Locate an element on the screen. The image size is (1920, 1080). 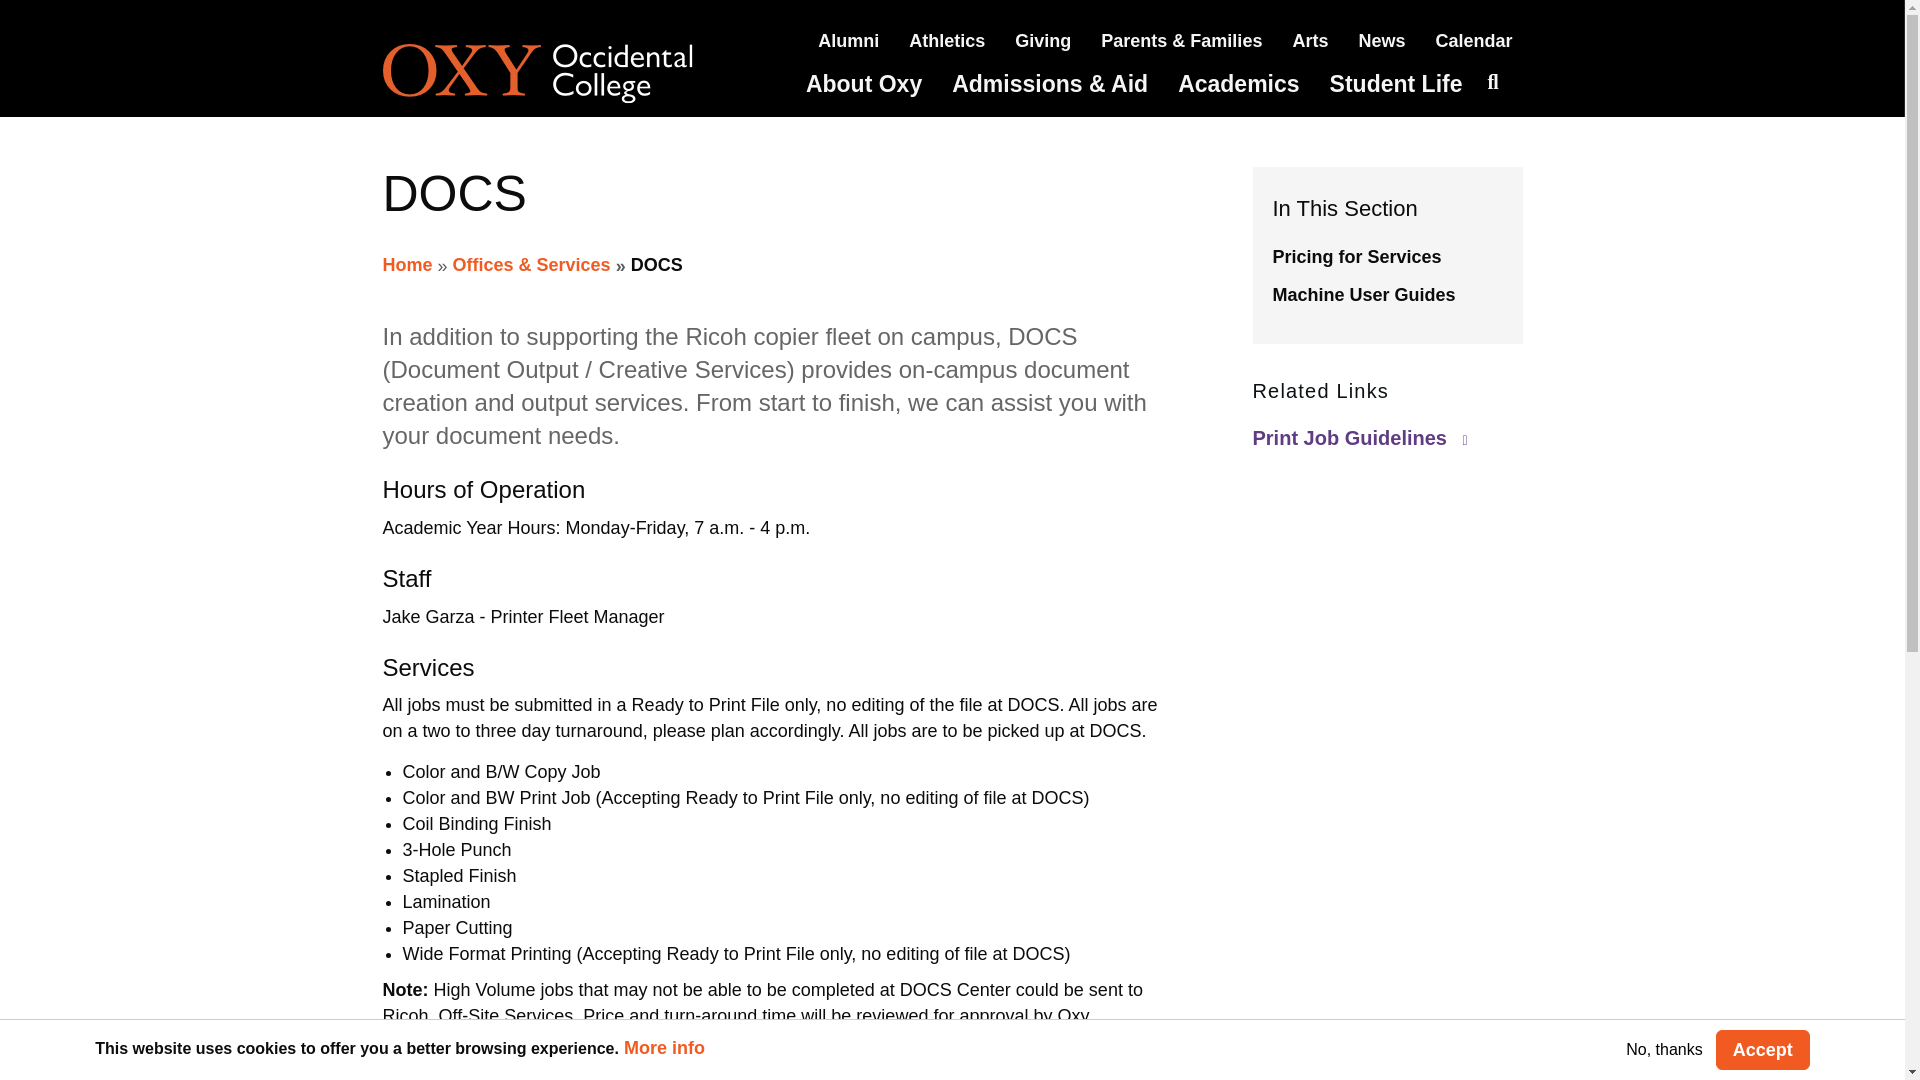
About Oxy is located at coordinates (864, 84).